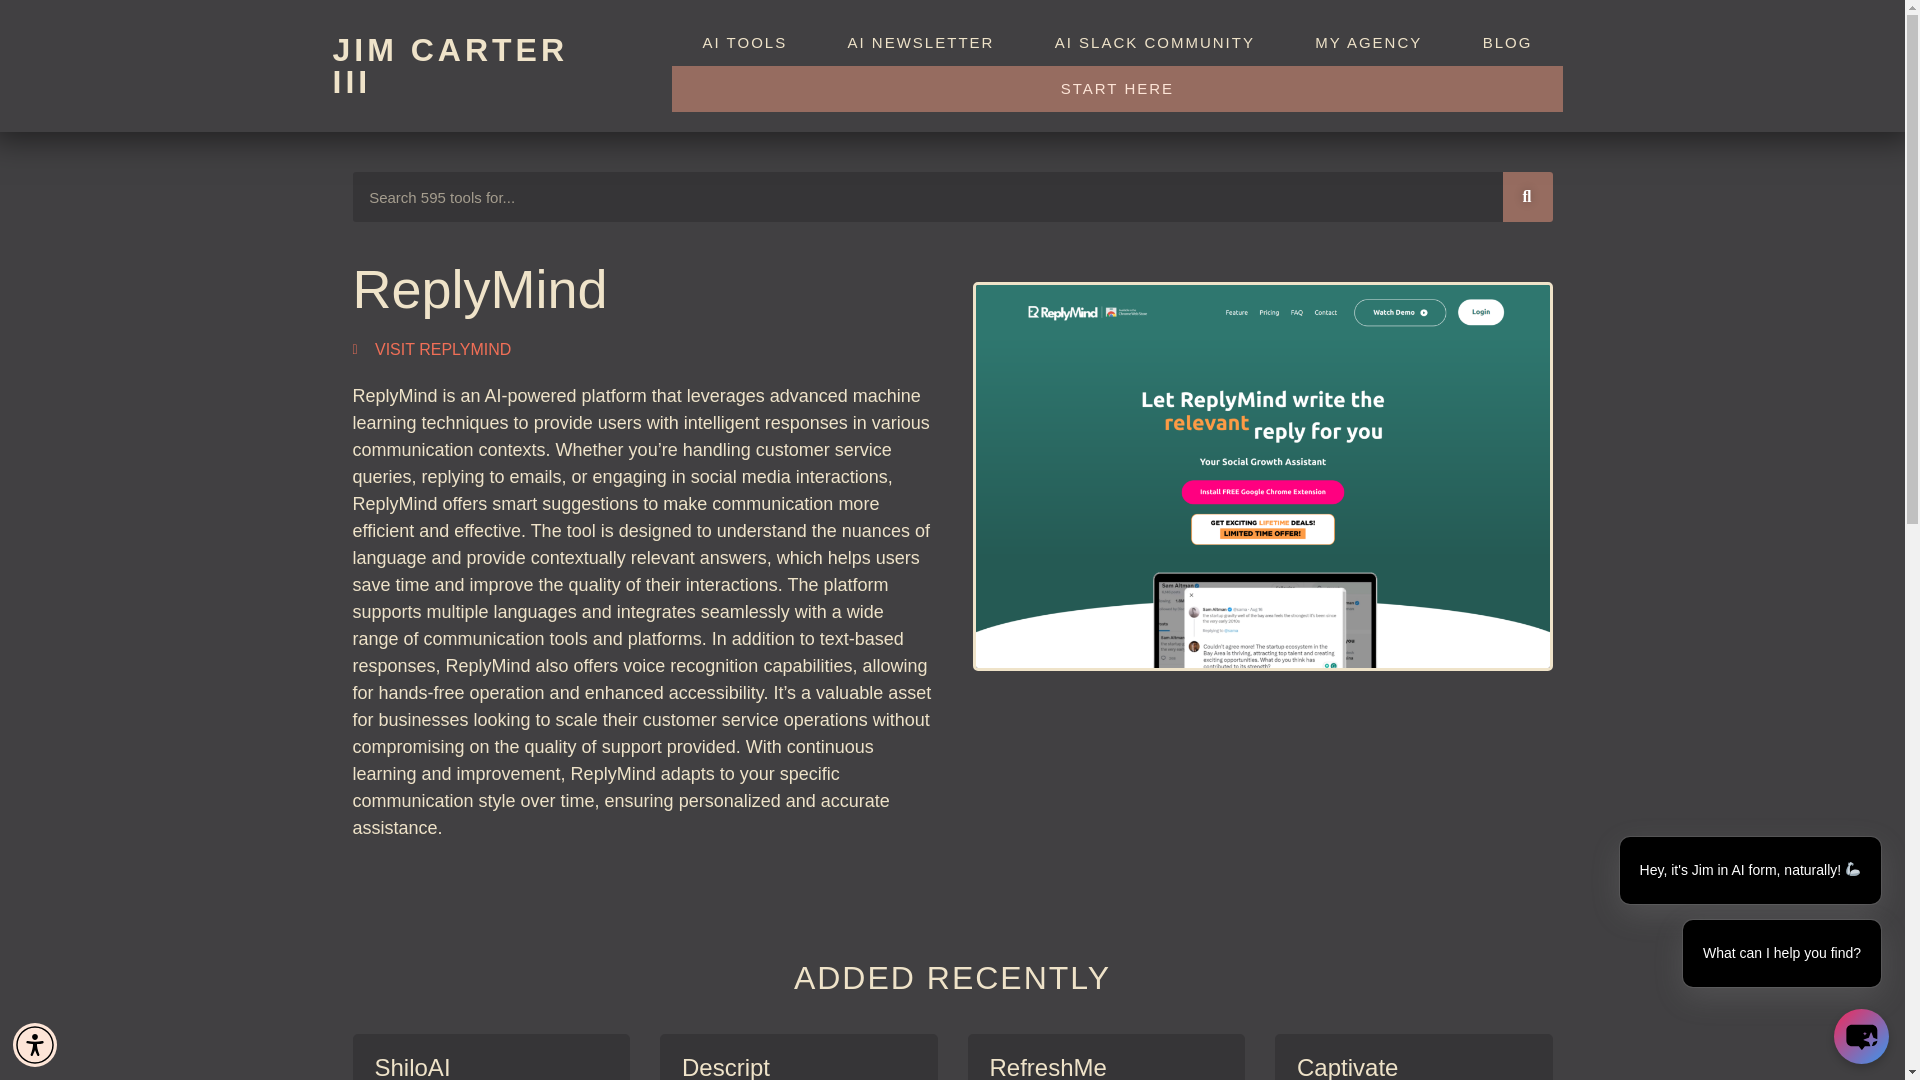 The width and height of the screenshot is (1920, 1080). I want to click on JIM CARTER III, so click(450, 66).